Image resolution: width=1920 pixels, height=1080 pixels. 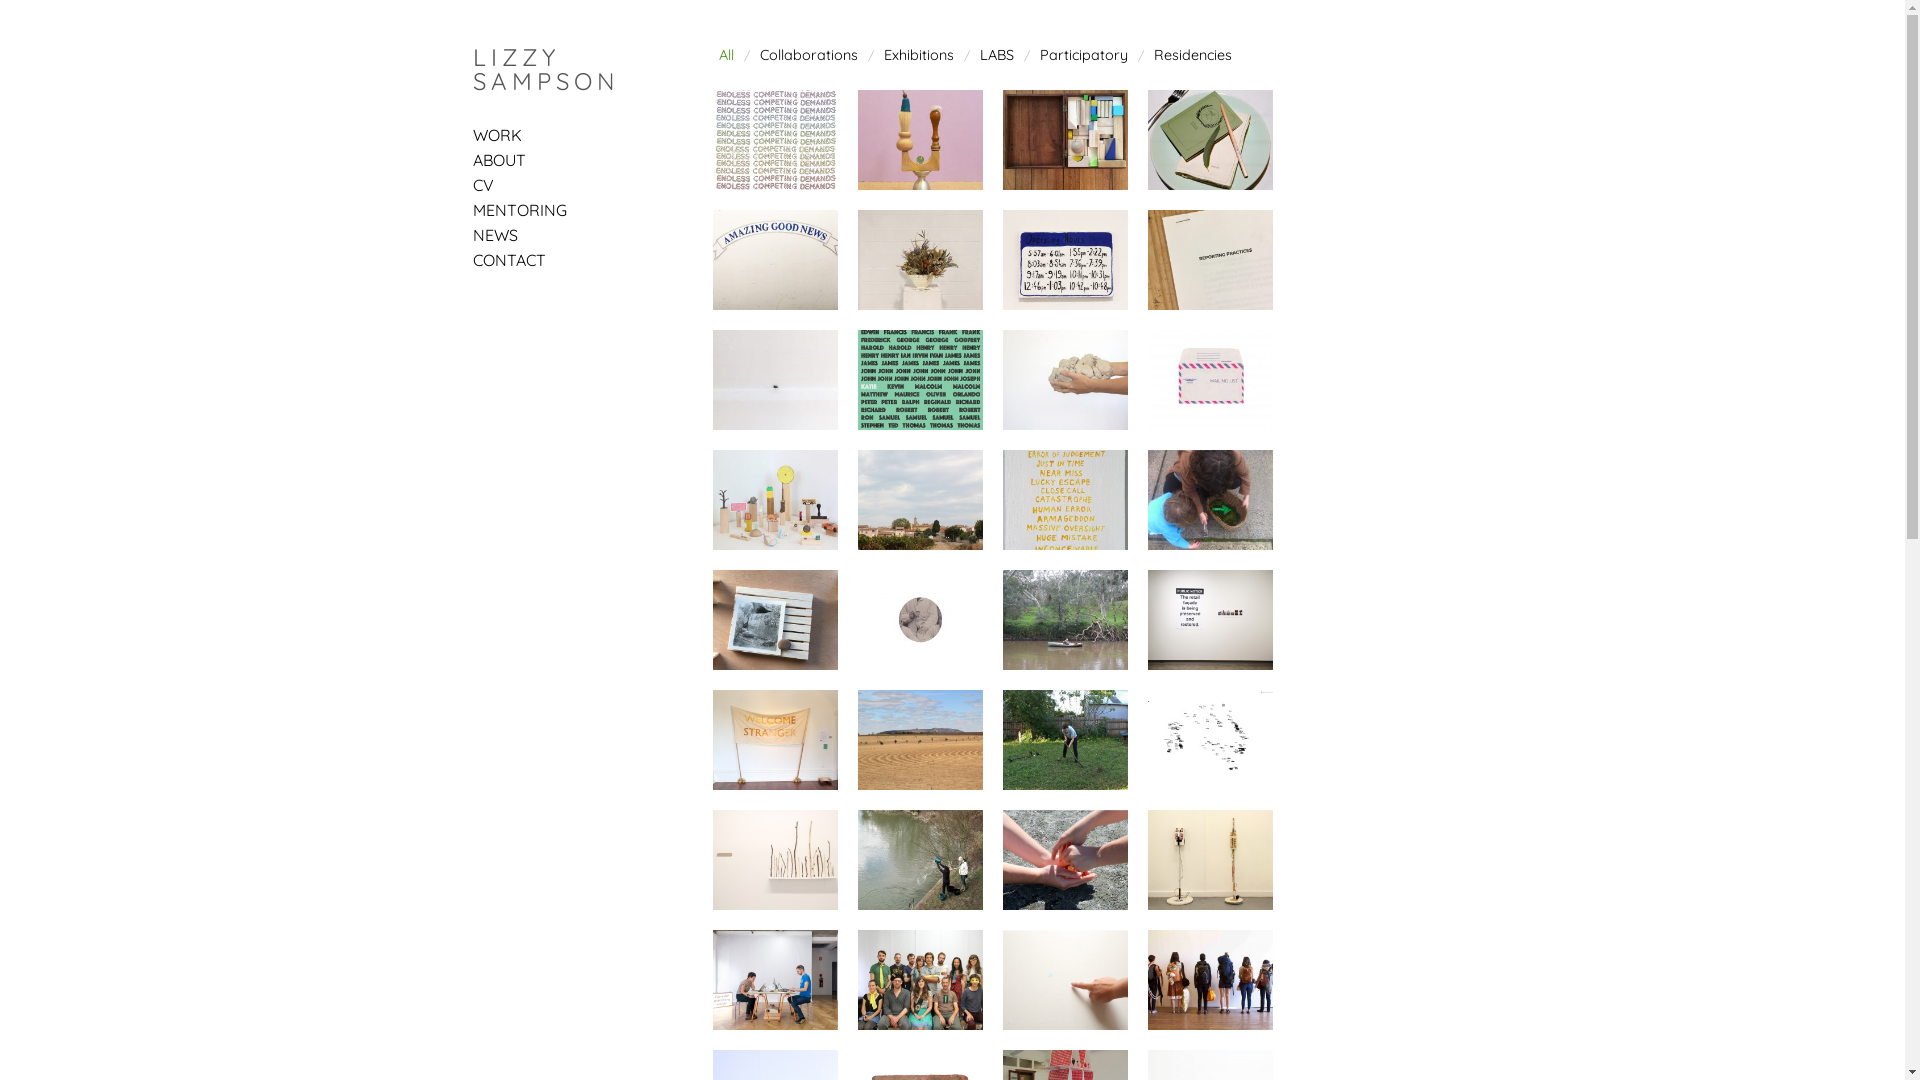 What do you see at coordinates (726, 55) in the screenshot?
I see `All` at bounding box center [726, 55].